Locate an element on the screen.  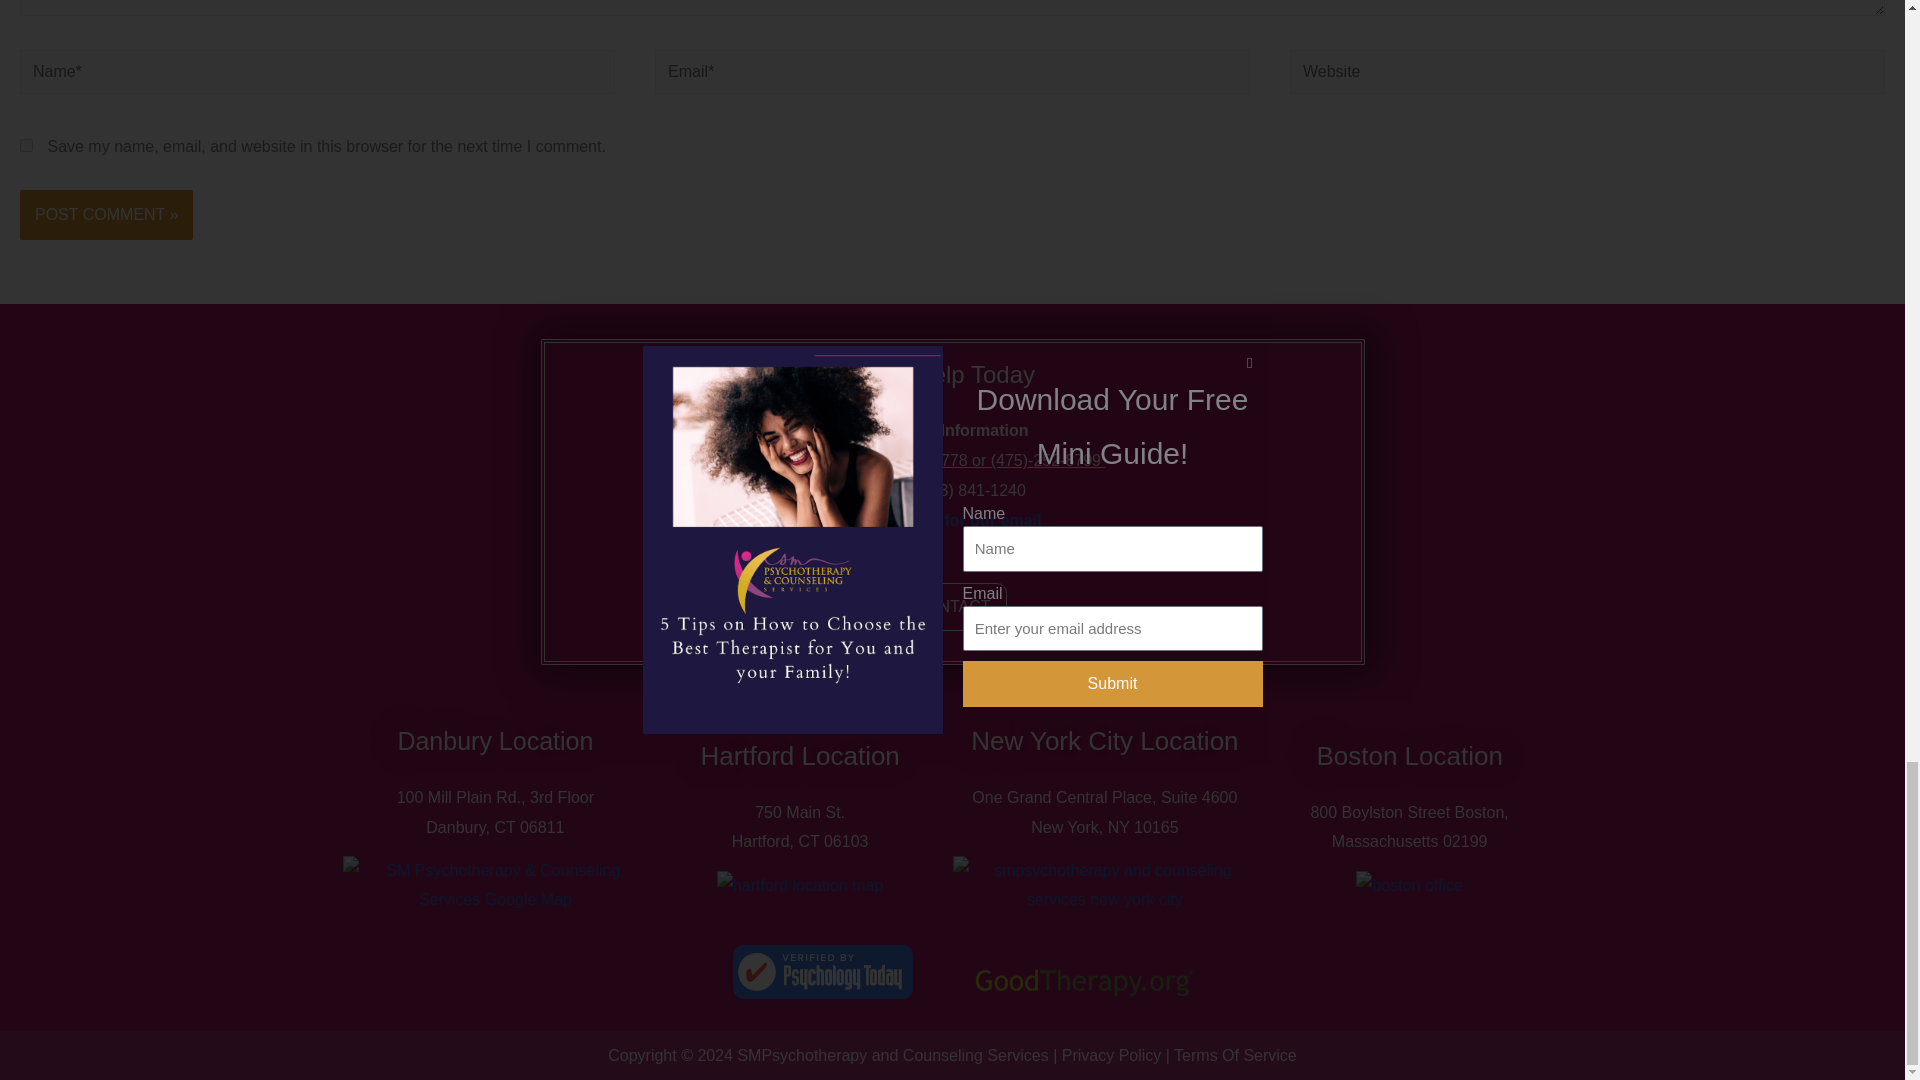
yes is located at coordinates (26, 146).